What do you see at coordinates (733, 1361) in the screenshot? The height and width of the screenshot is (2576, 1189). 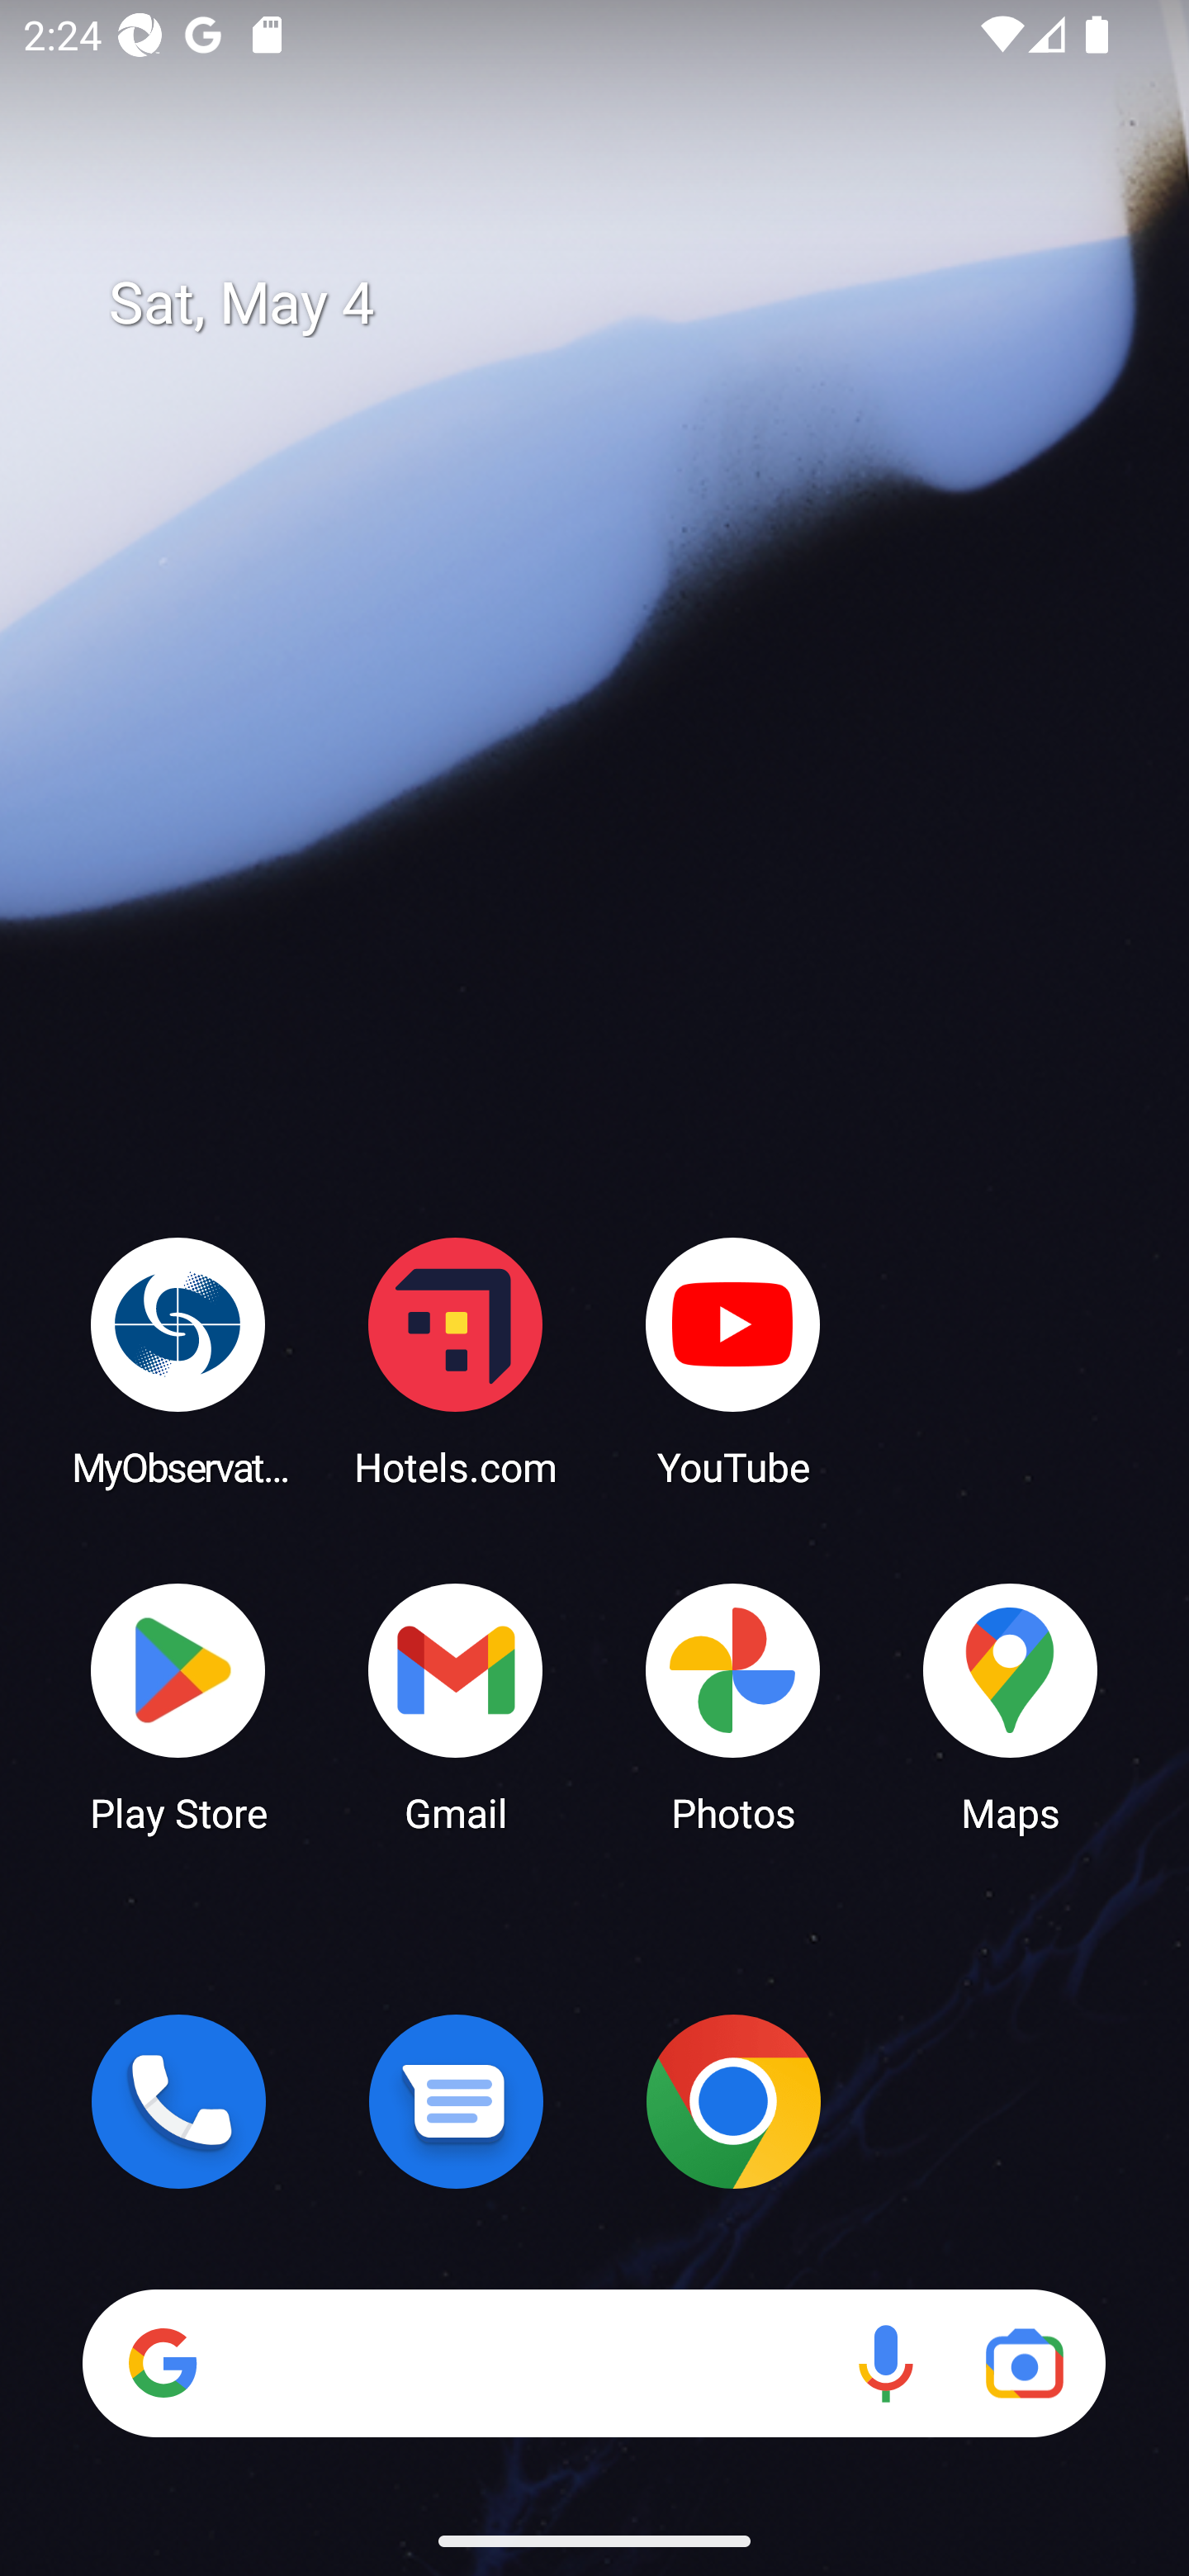 I see `YouTube` at bounding box center [733, 1361].